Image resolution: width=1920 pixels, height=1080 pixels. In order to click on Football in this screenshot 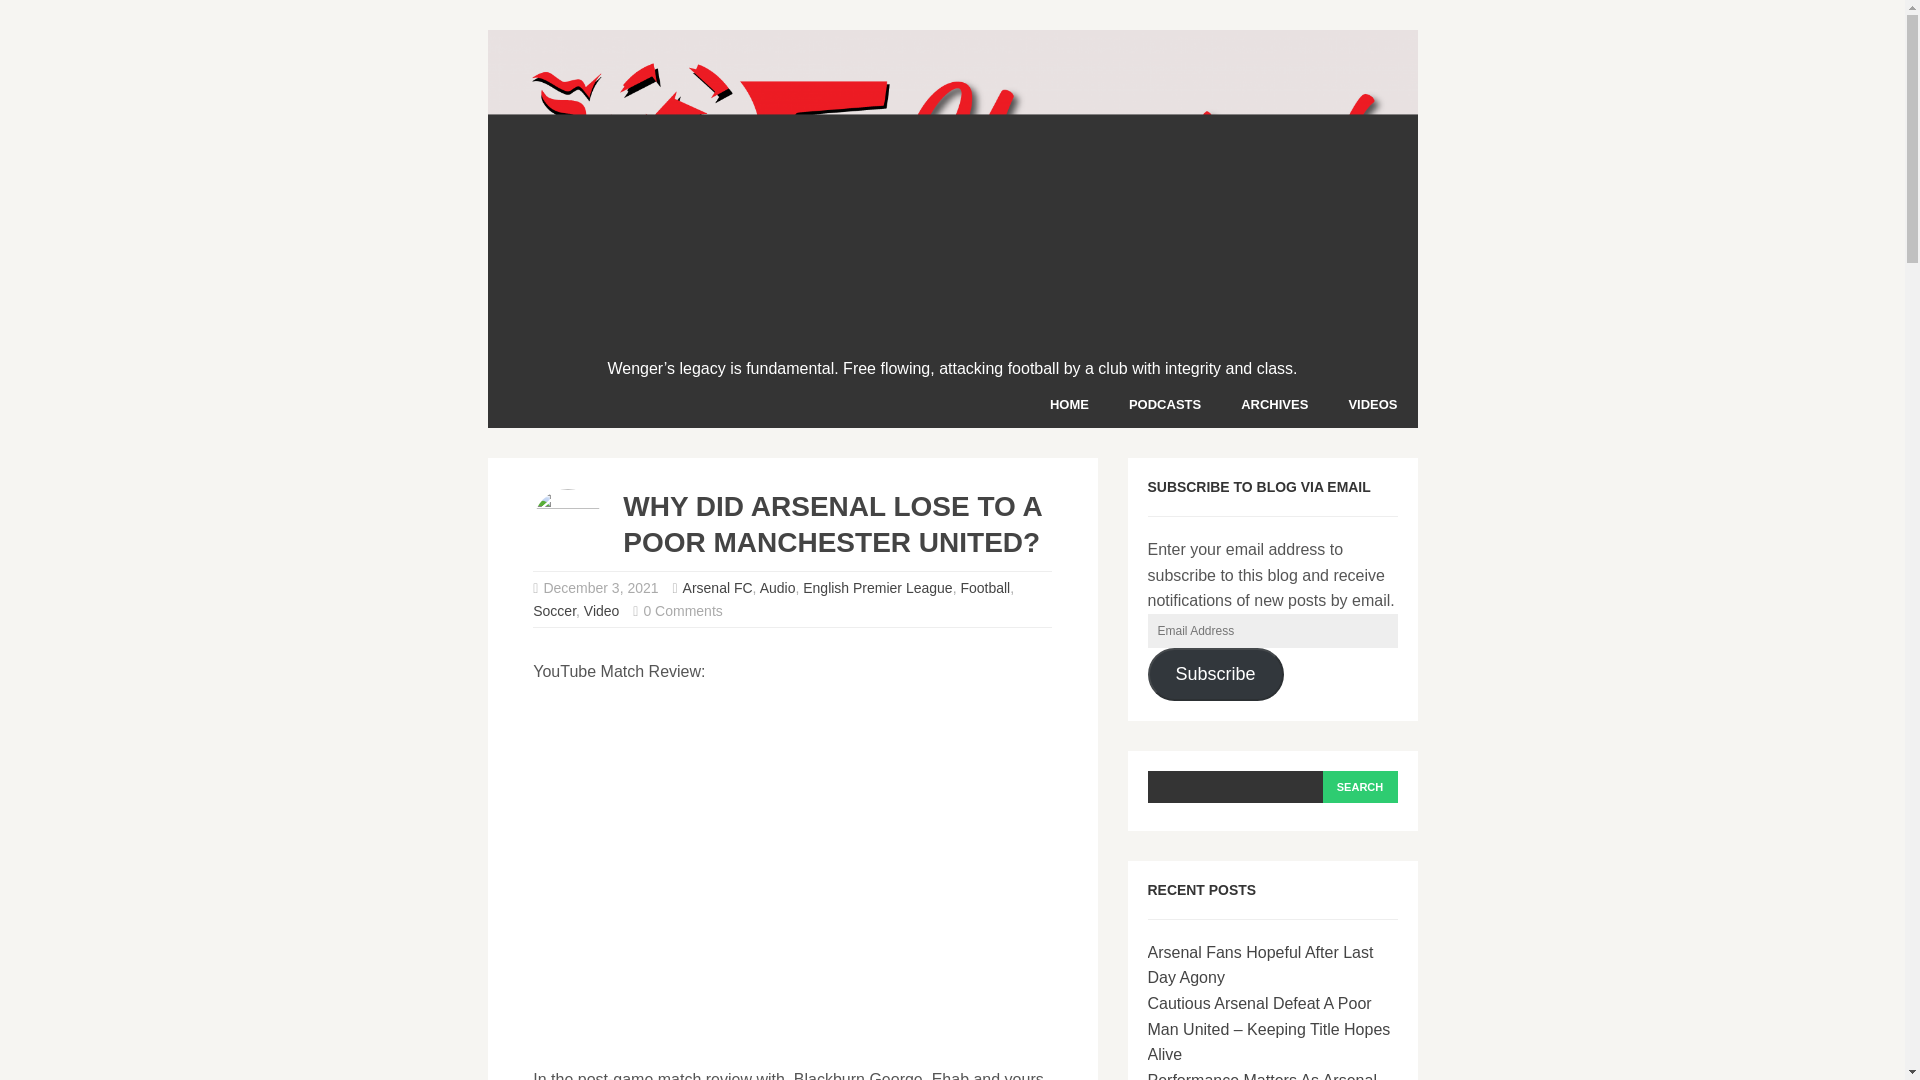, I will do `click(984, 588)`.